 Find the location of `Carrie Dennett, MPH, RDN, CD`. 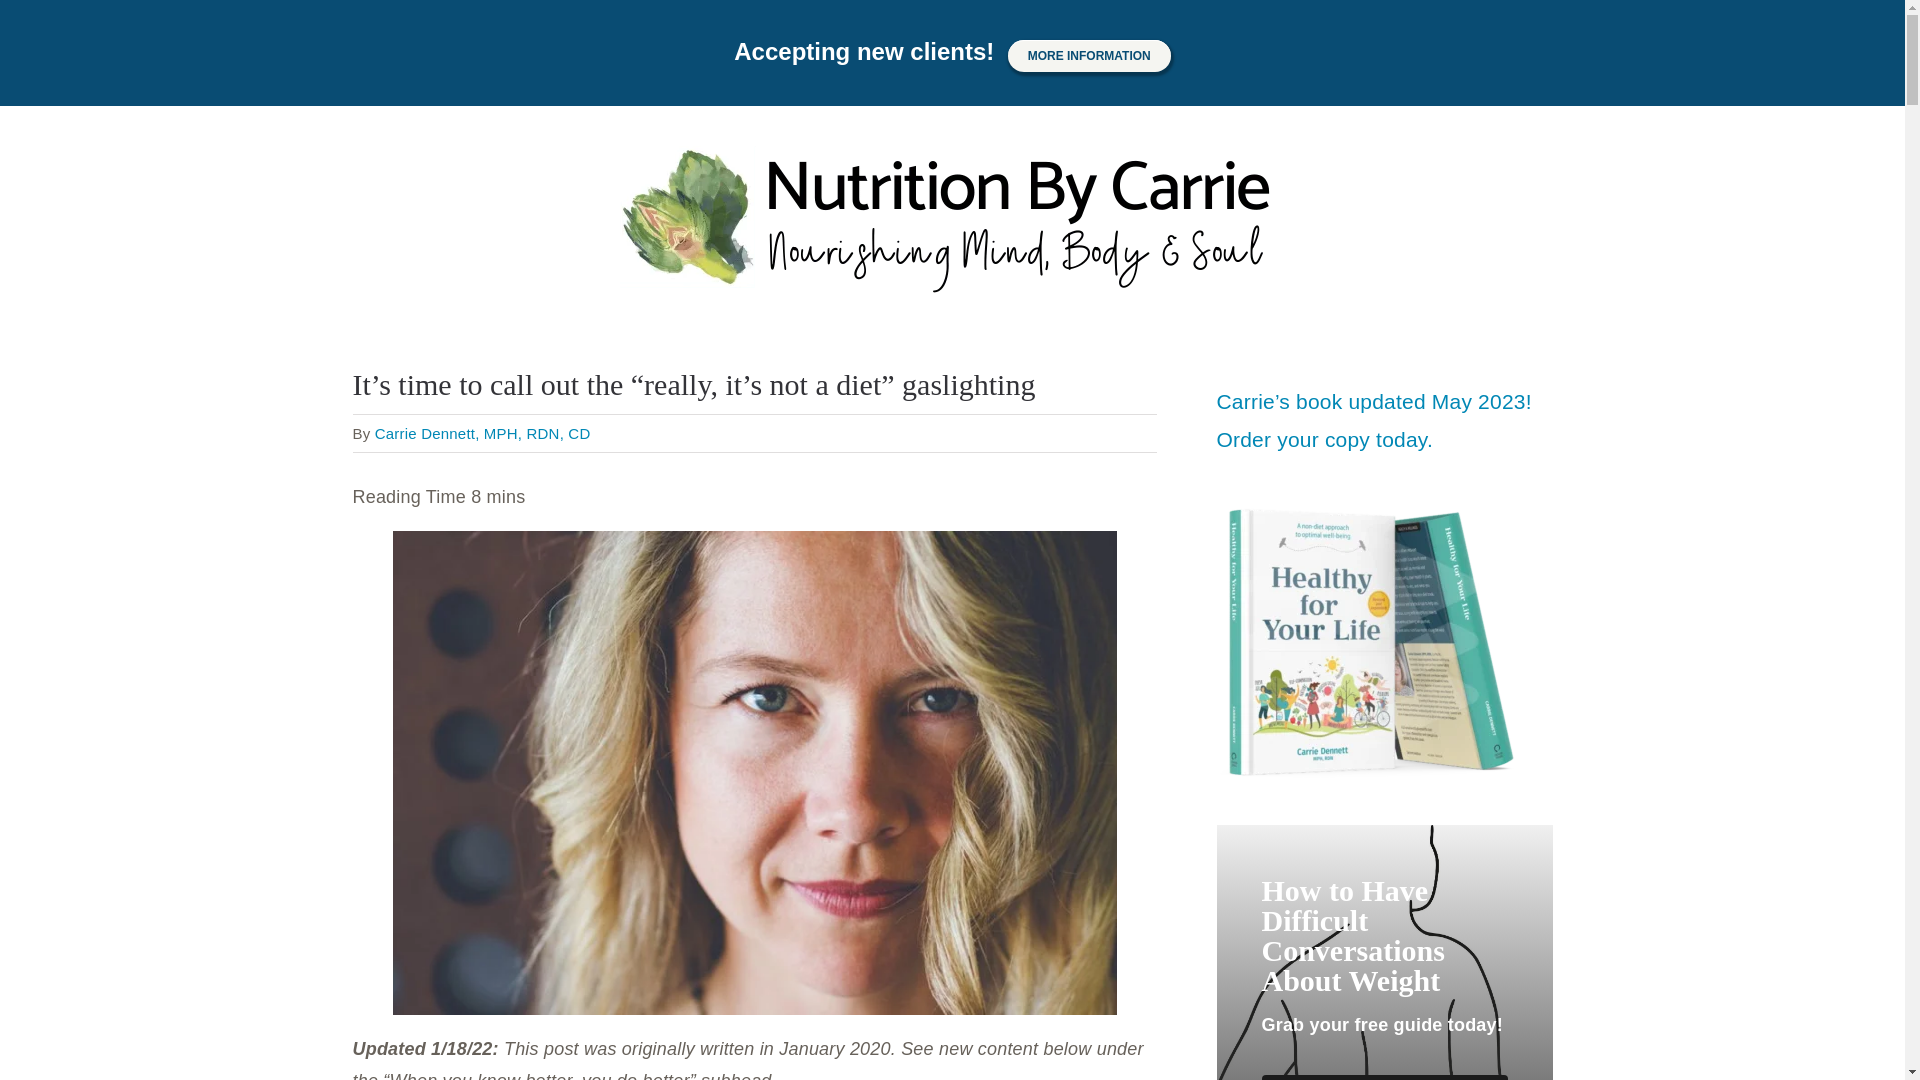

Carrie Dennett, MPH, RDN, CD is located at coordinates (482, 433).